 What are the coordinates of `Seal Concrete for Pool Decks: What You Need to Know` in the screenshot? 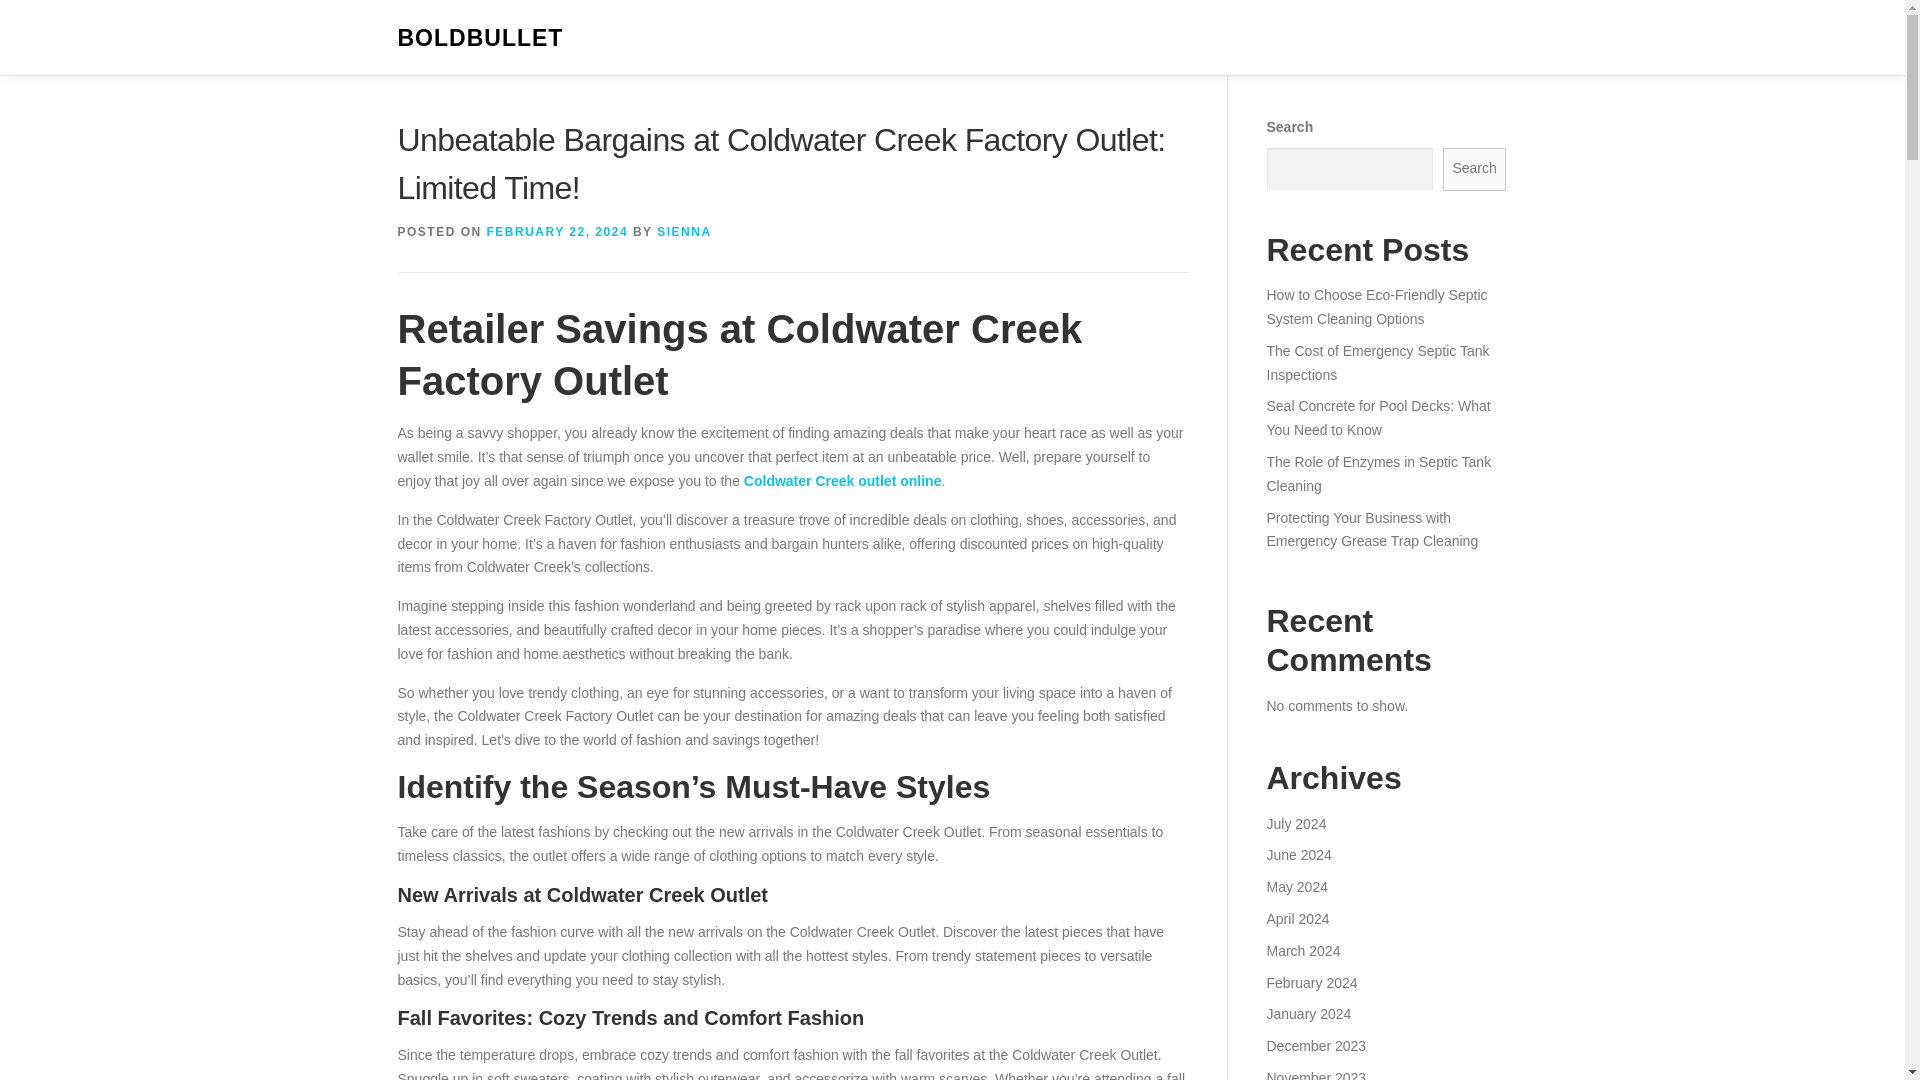 It's located at (1377, 418).